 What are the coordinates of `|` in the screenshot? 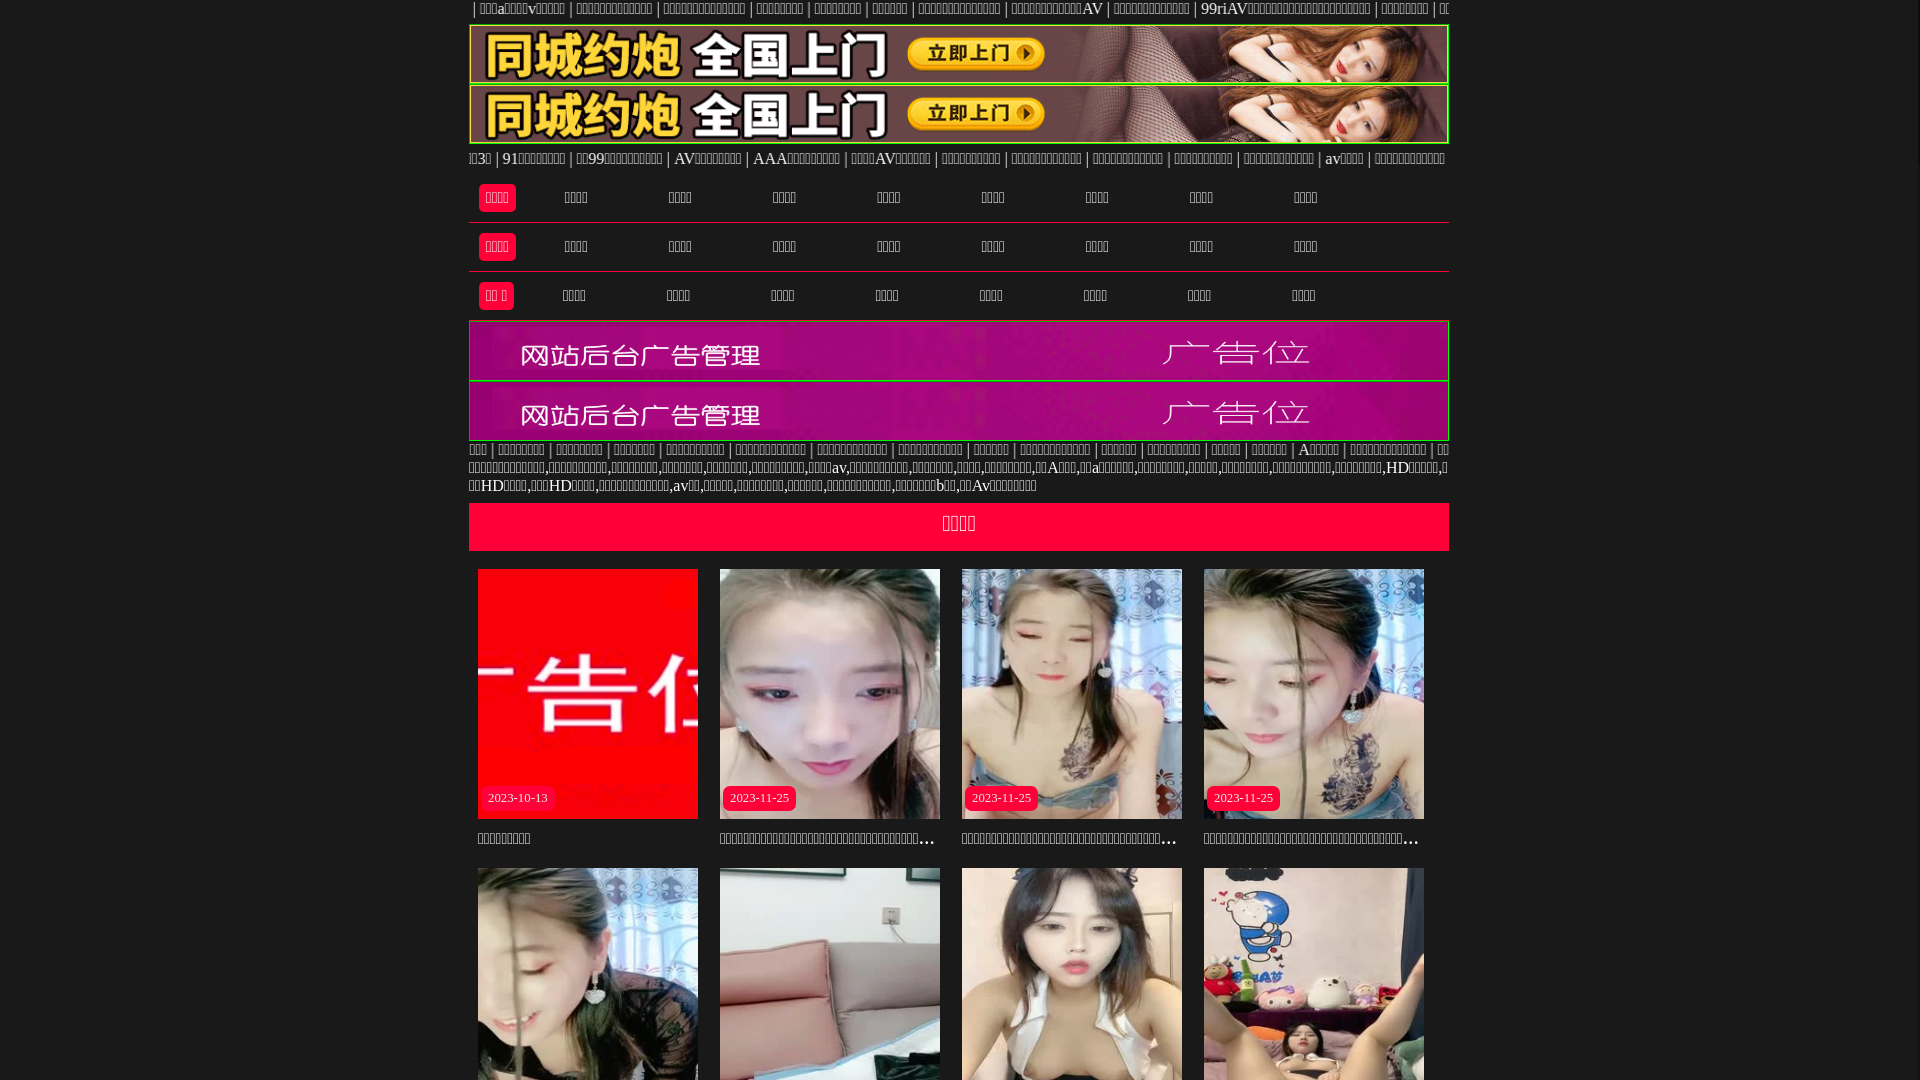 It's located at (488, 450).